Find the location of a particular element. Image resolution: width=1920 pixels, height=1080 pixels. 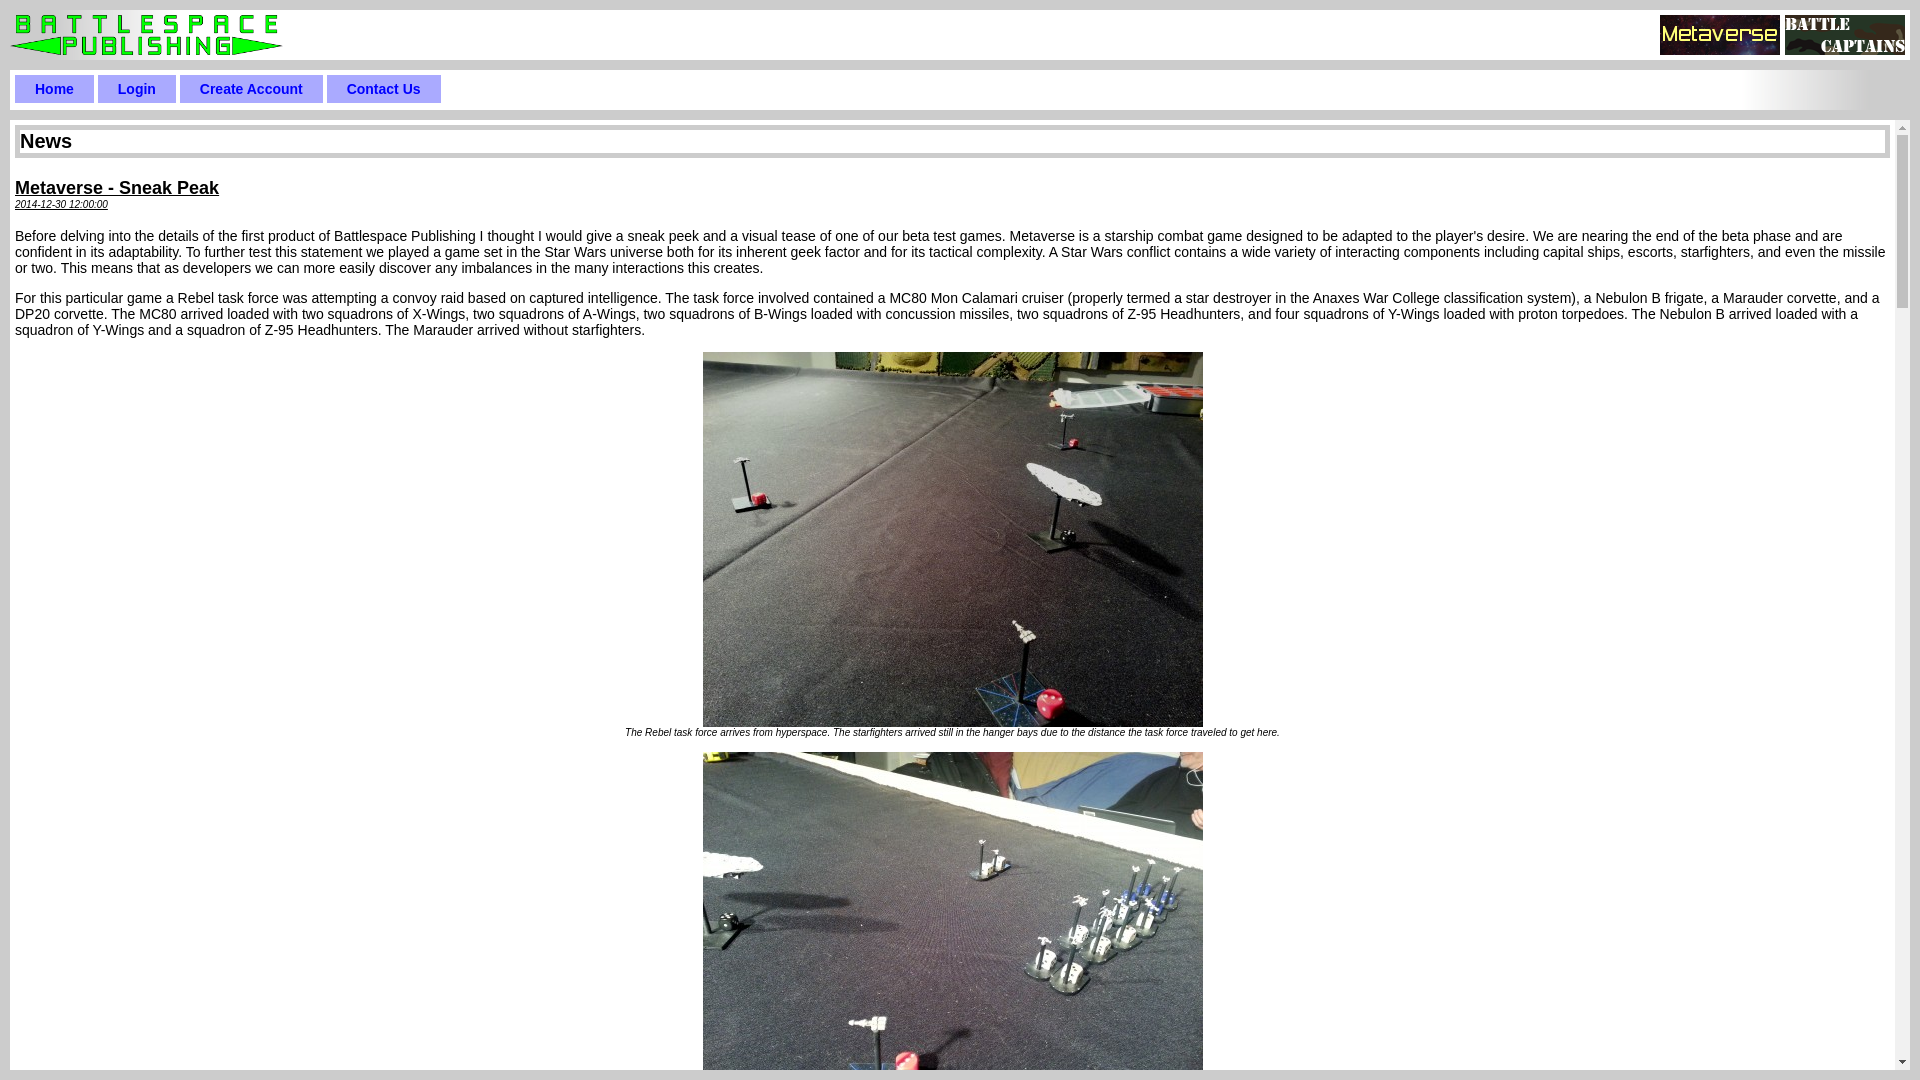

Contact Us is located at coordinates (384, 89).